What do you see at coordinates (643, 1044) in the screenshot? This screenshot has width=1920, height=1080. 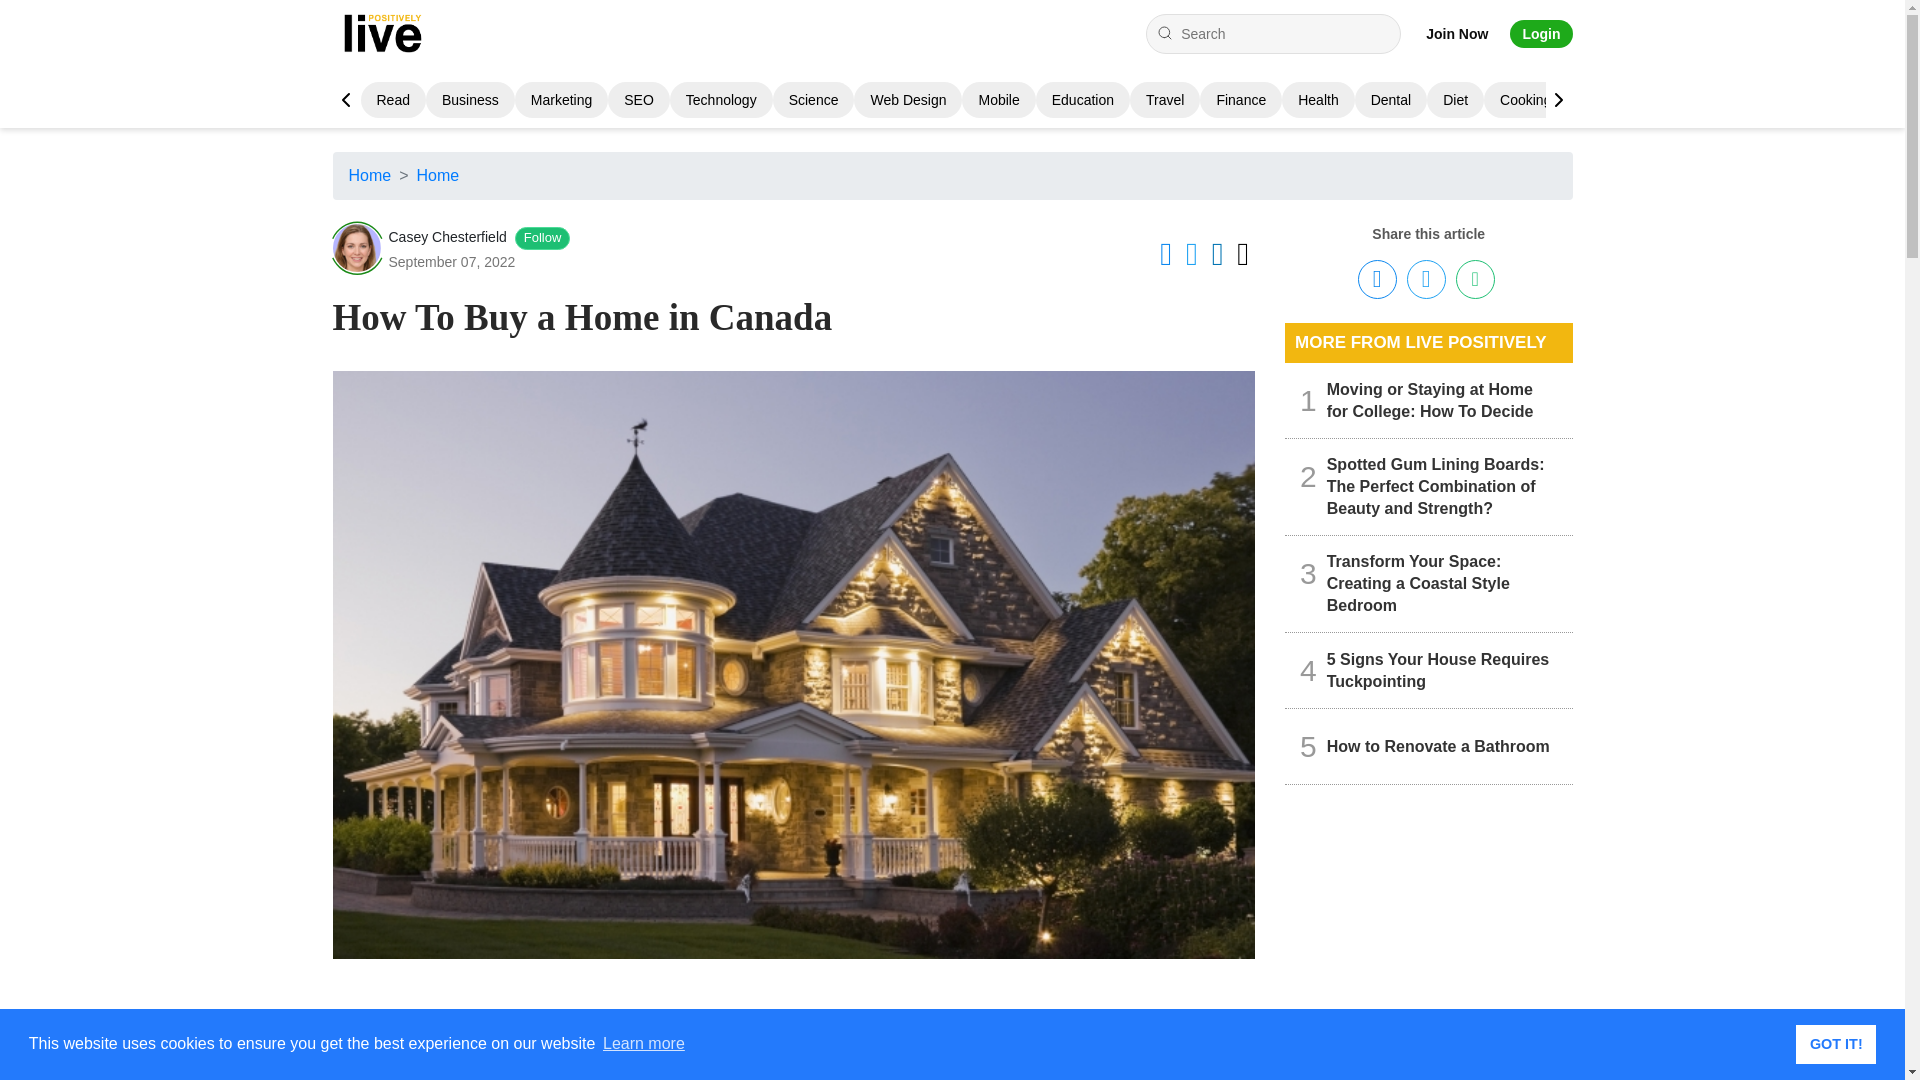 I see `Learn more` at bounding box center [643, 1044].